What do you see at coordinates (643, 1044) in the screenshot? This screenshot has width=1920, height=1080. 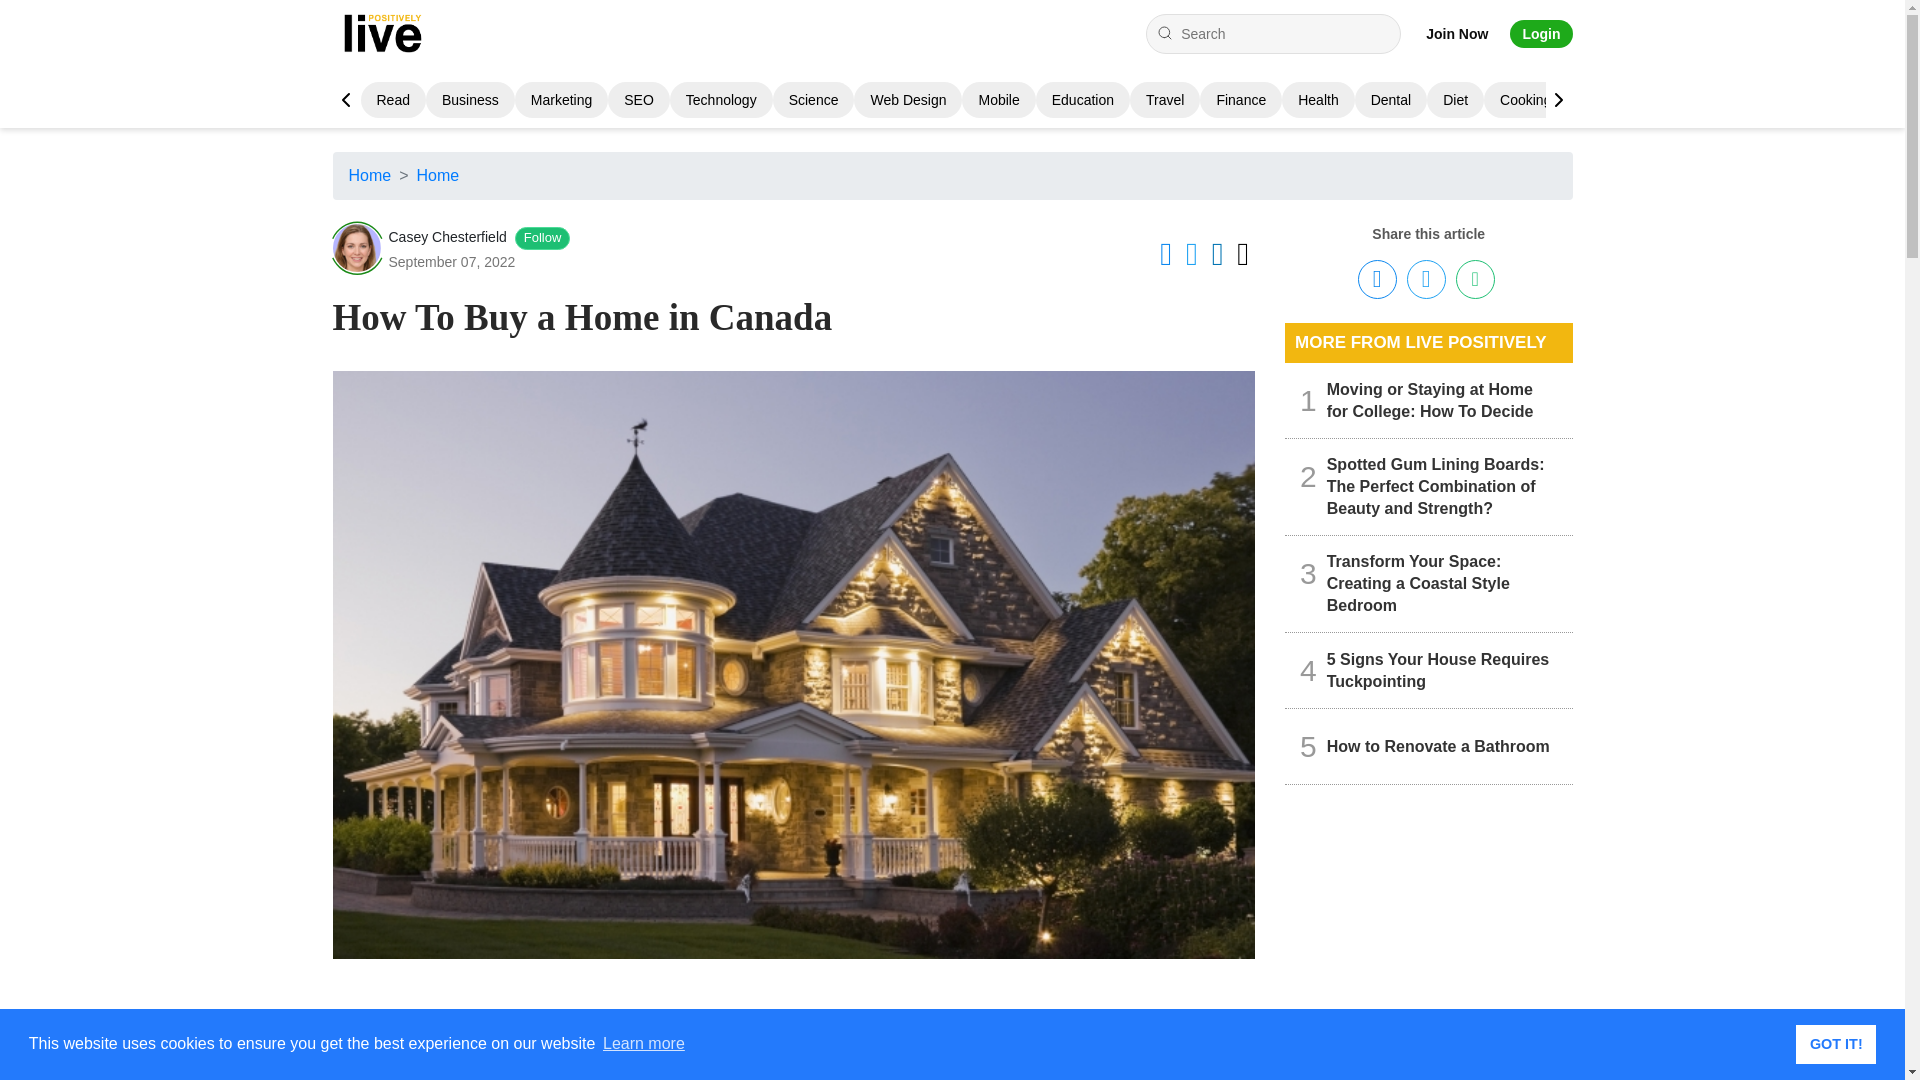 I see `Learn more` at bounding box center [643, 1044].